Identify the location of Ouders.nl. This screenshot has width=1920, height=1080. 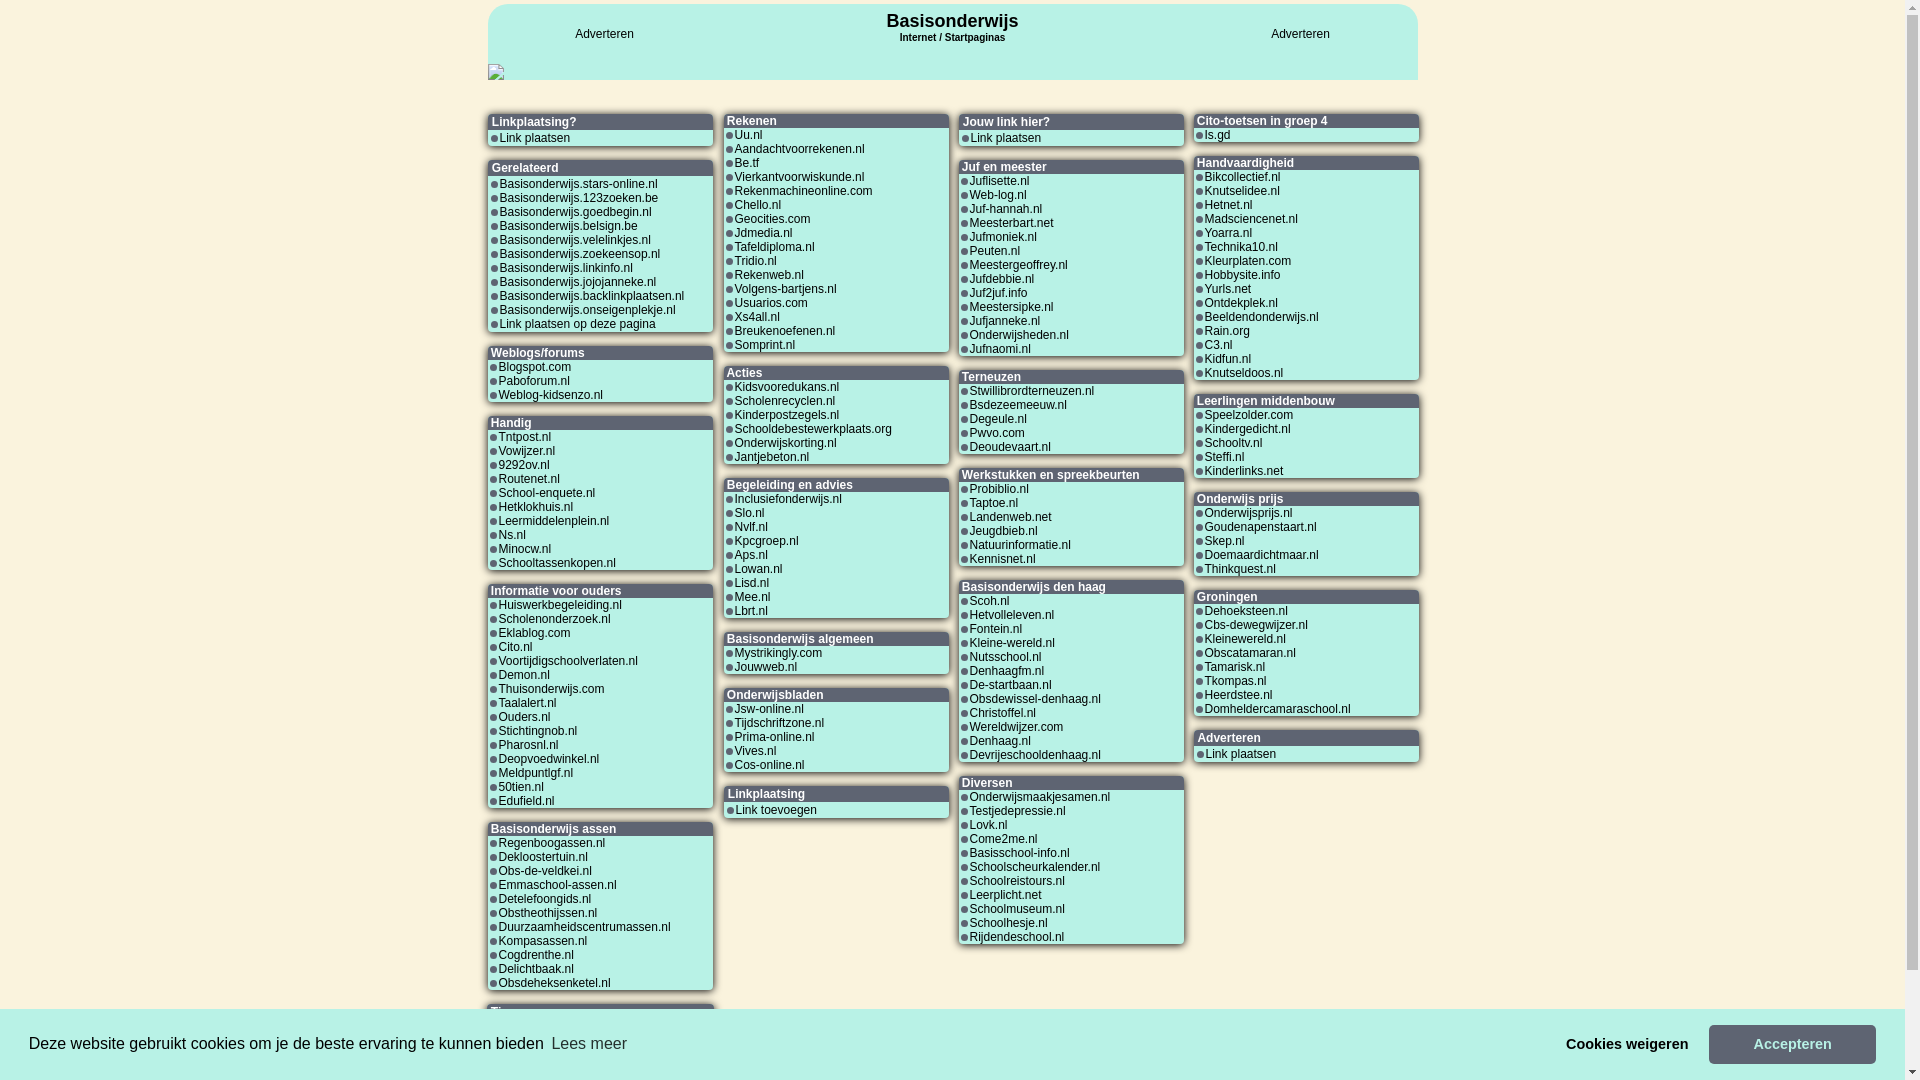
(524, 717).